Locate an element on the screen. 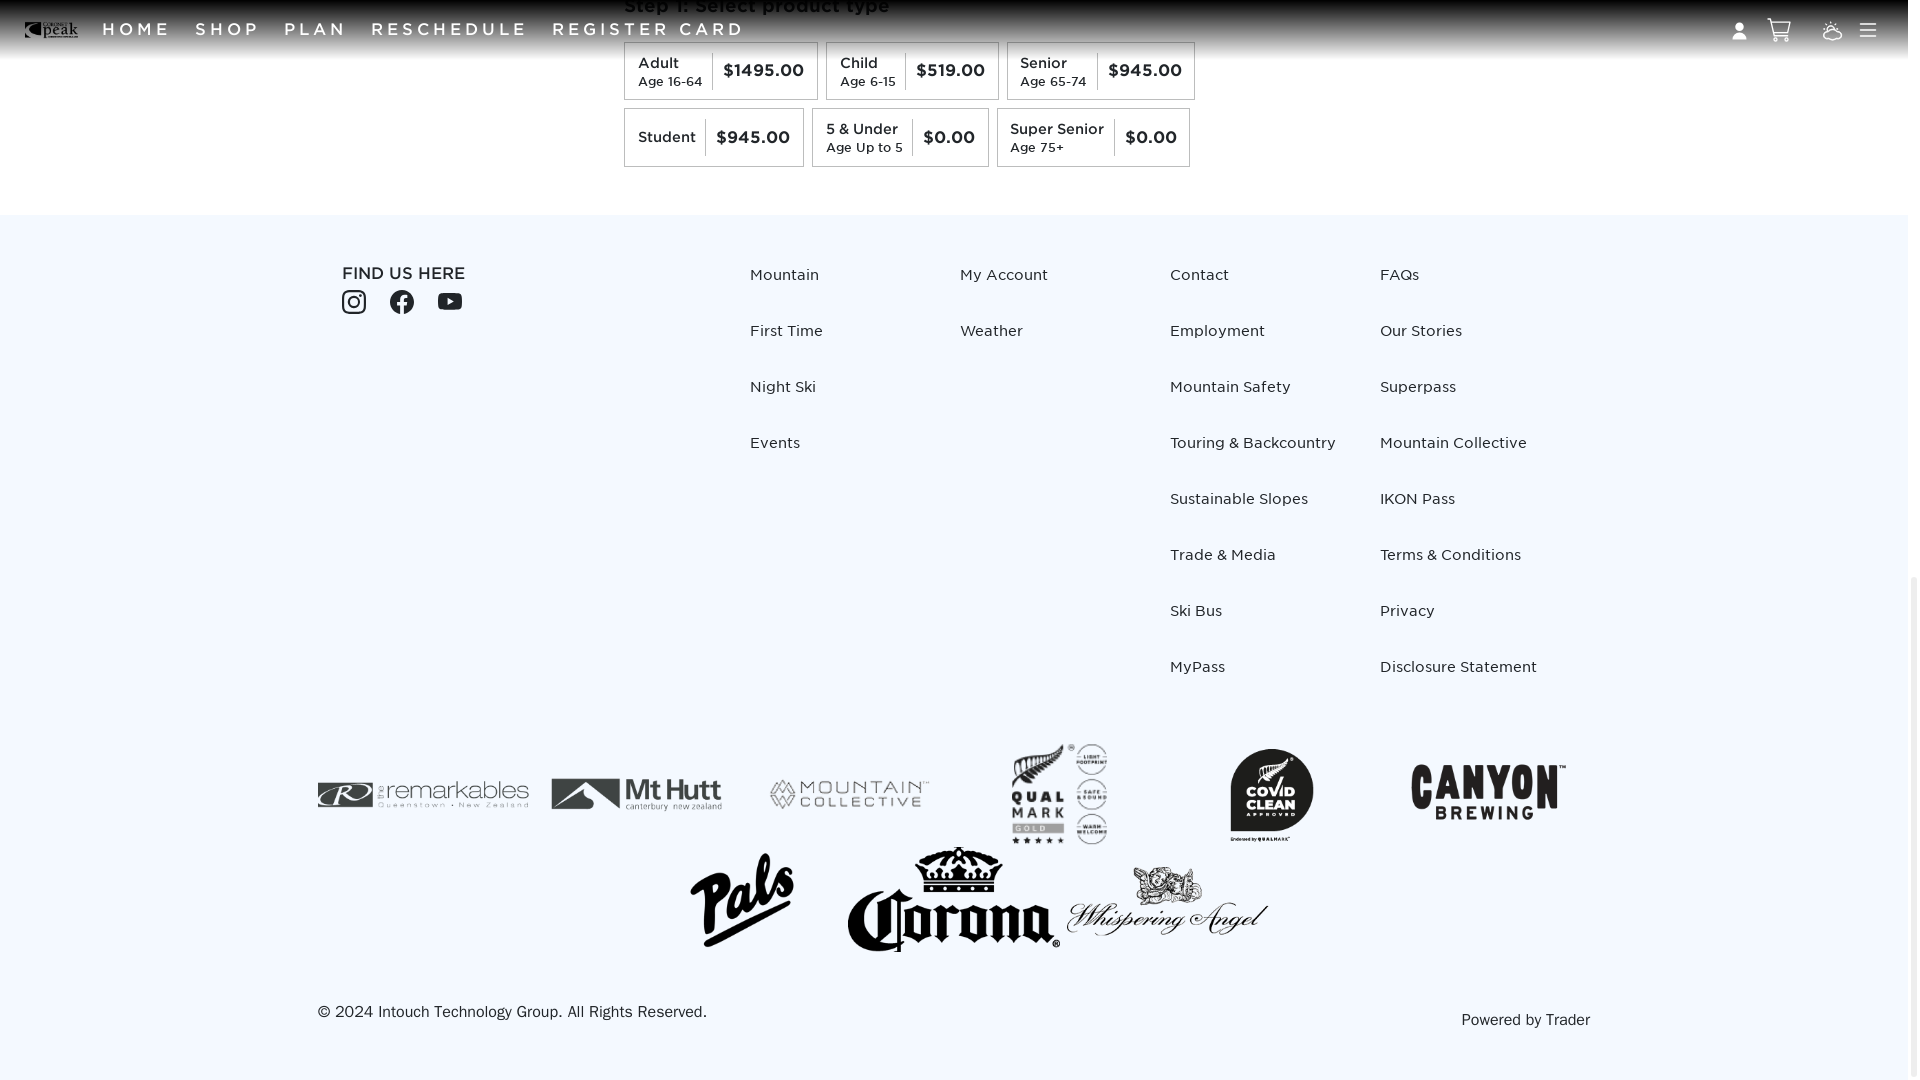 The width and height of the screenshot is (1920, 1080). MyPass is located at coordinates (1262, 674).